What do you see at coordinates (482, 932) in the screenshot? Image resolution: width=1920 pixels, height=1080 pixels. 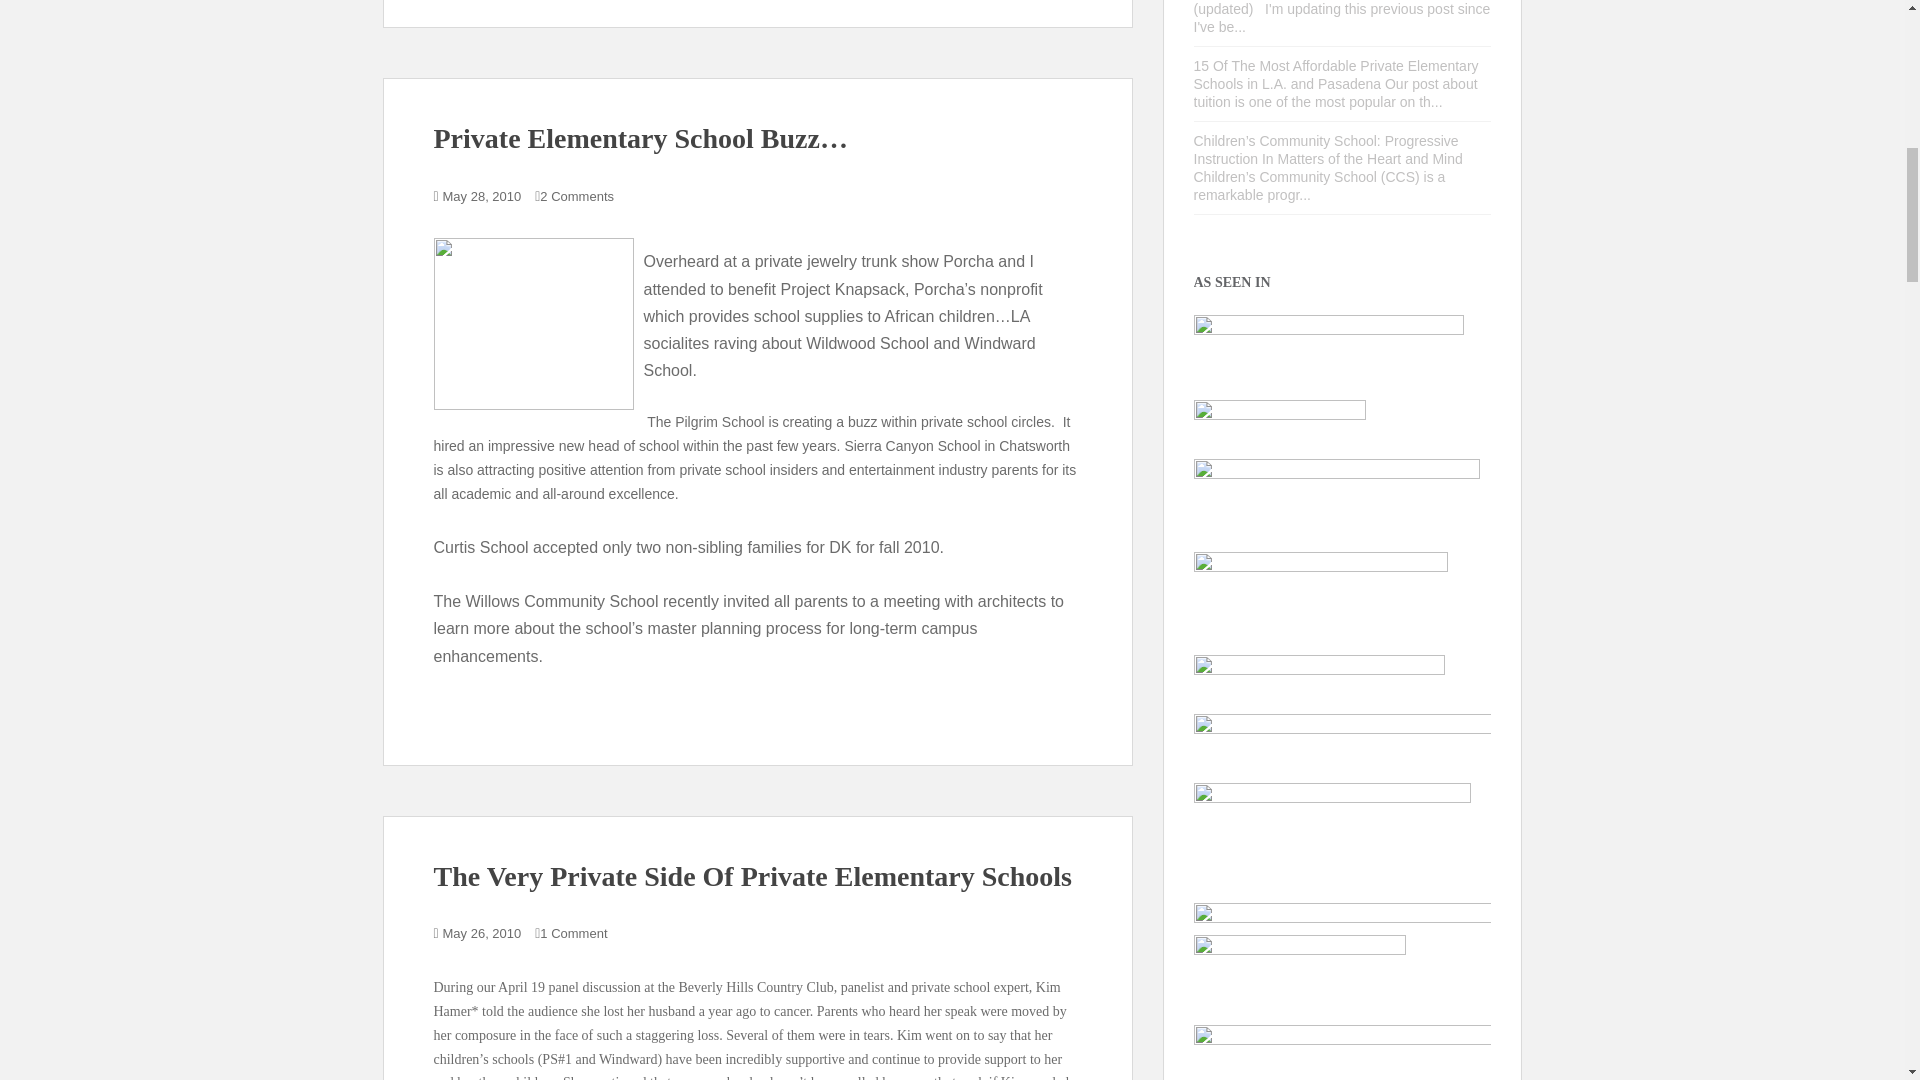 I see `May 26, 2010` at bounding box center [482, 932].